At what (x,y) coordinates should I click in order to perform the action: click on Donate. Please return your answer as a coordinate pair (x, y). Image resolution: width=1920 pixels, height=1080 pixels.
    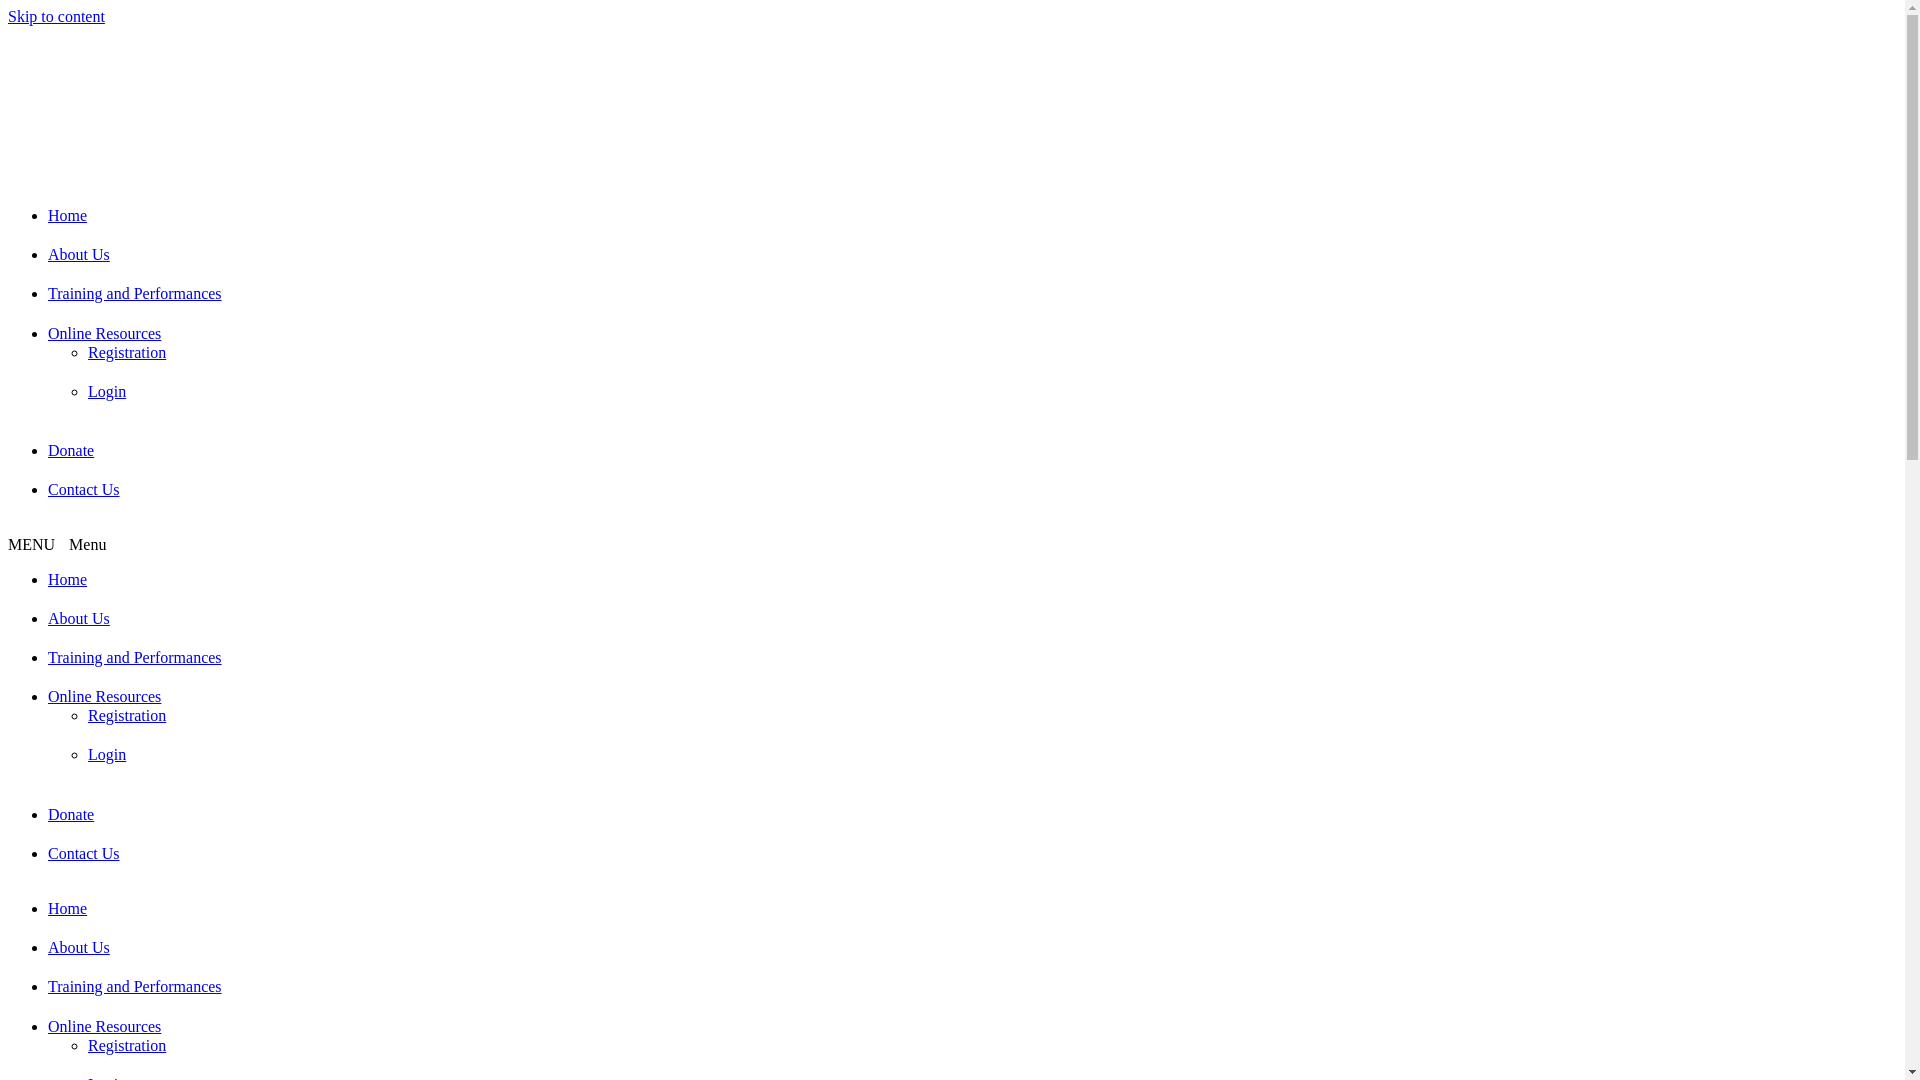
    Looking at the image, I should click on (71, 450).